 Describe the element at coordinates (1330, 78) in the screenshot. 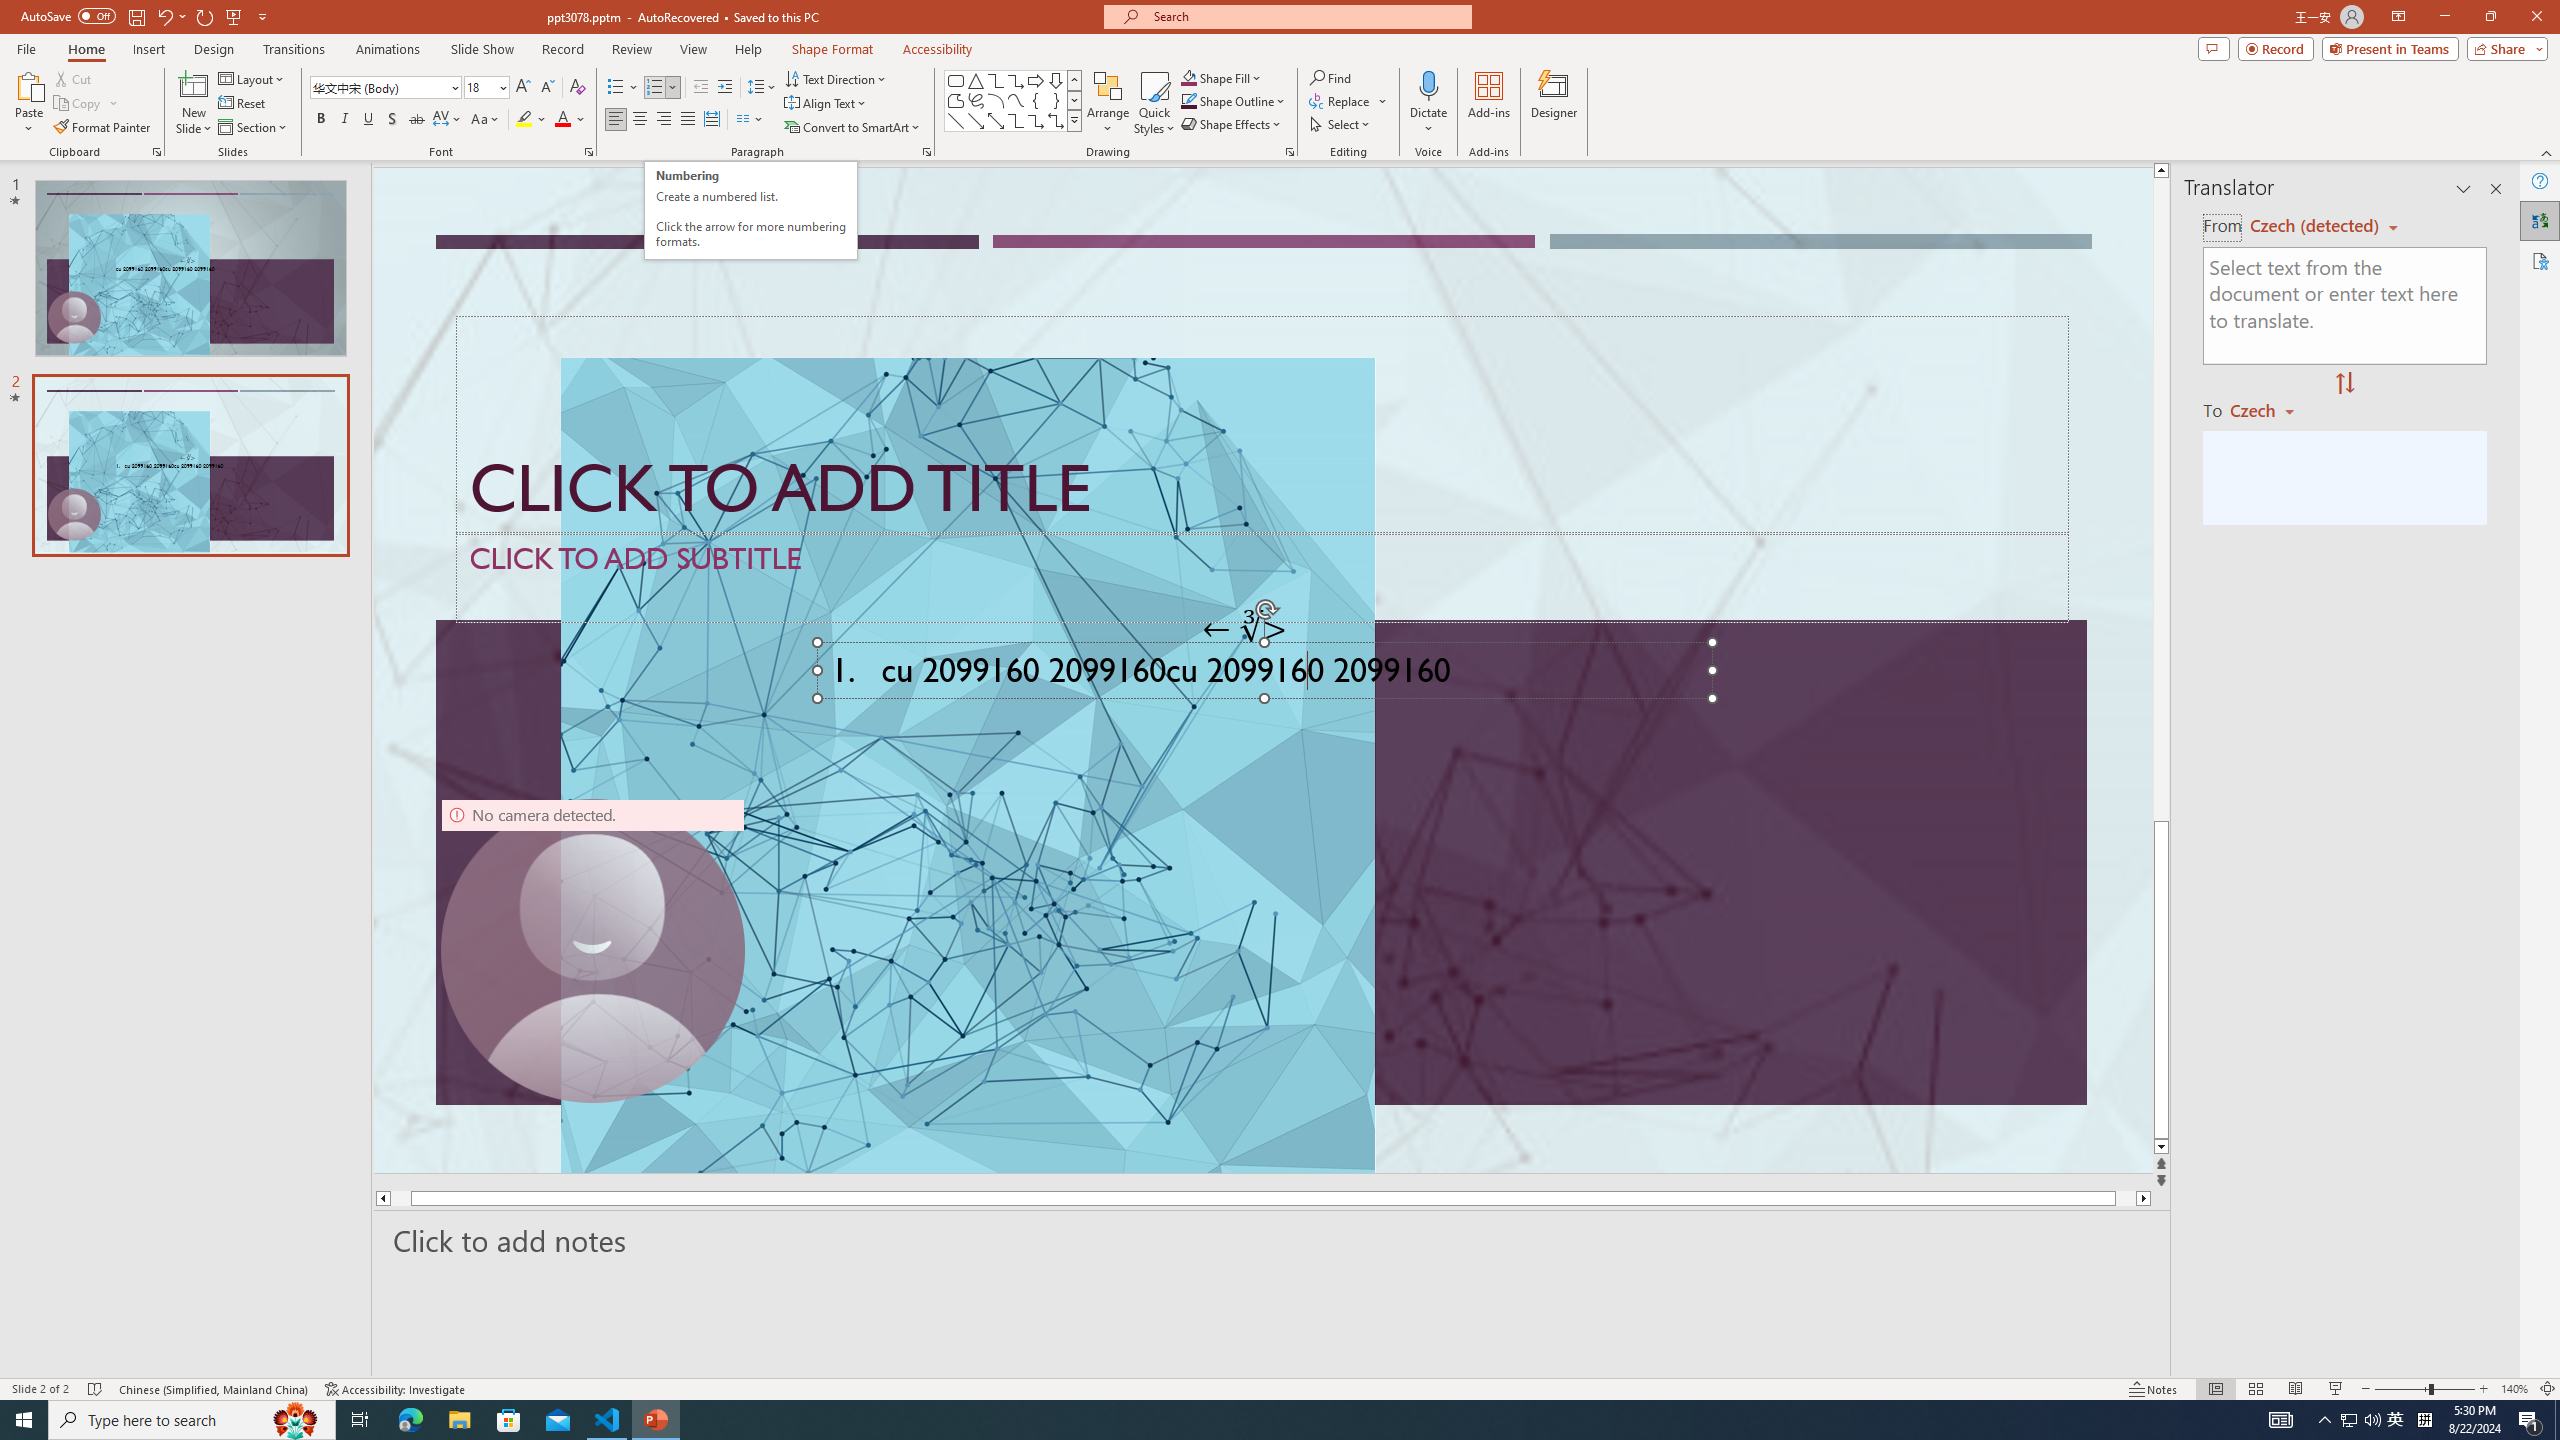

I see `Find...` at that location.